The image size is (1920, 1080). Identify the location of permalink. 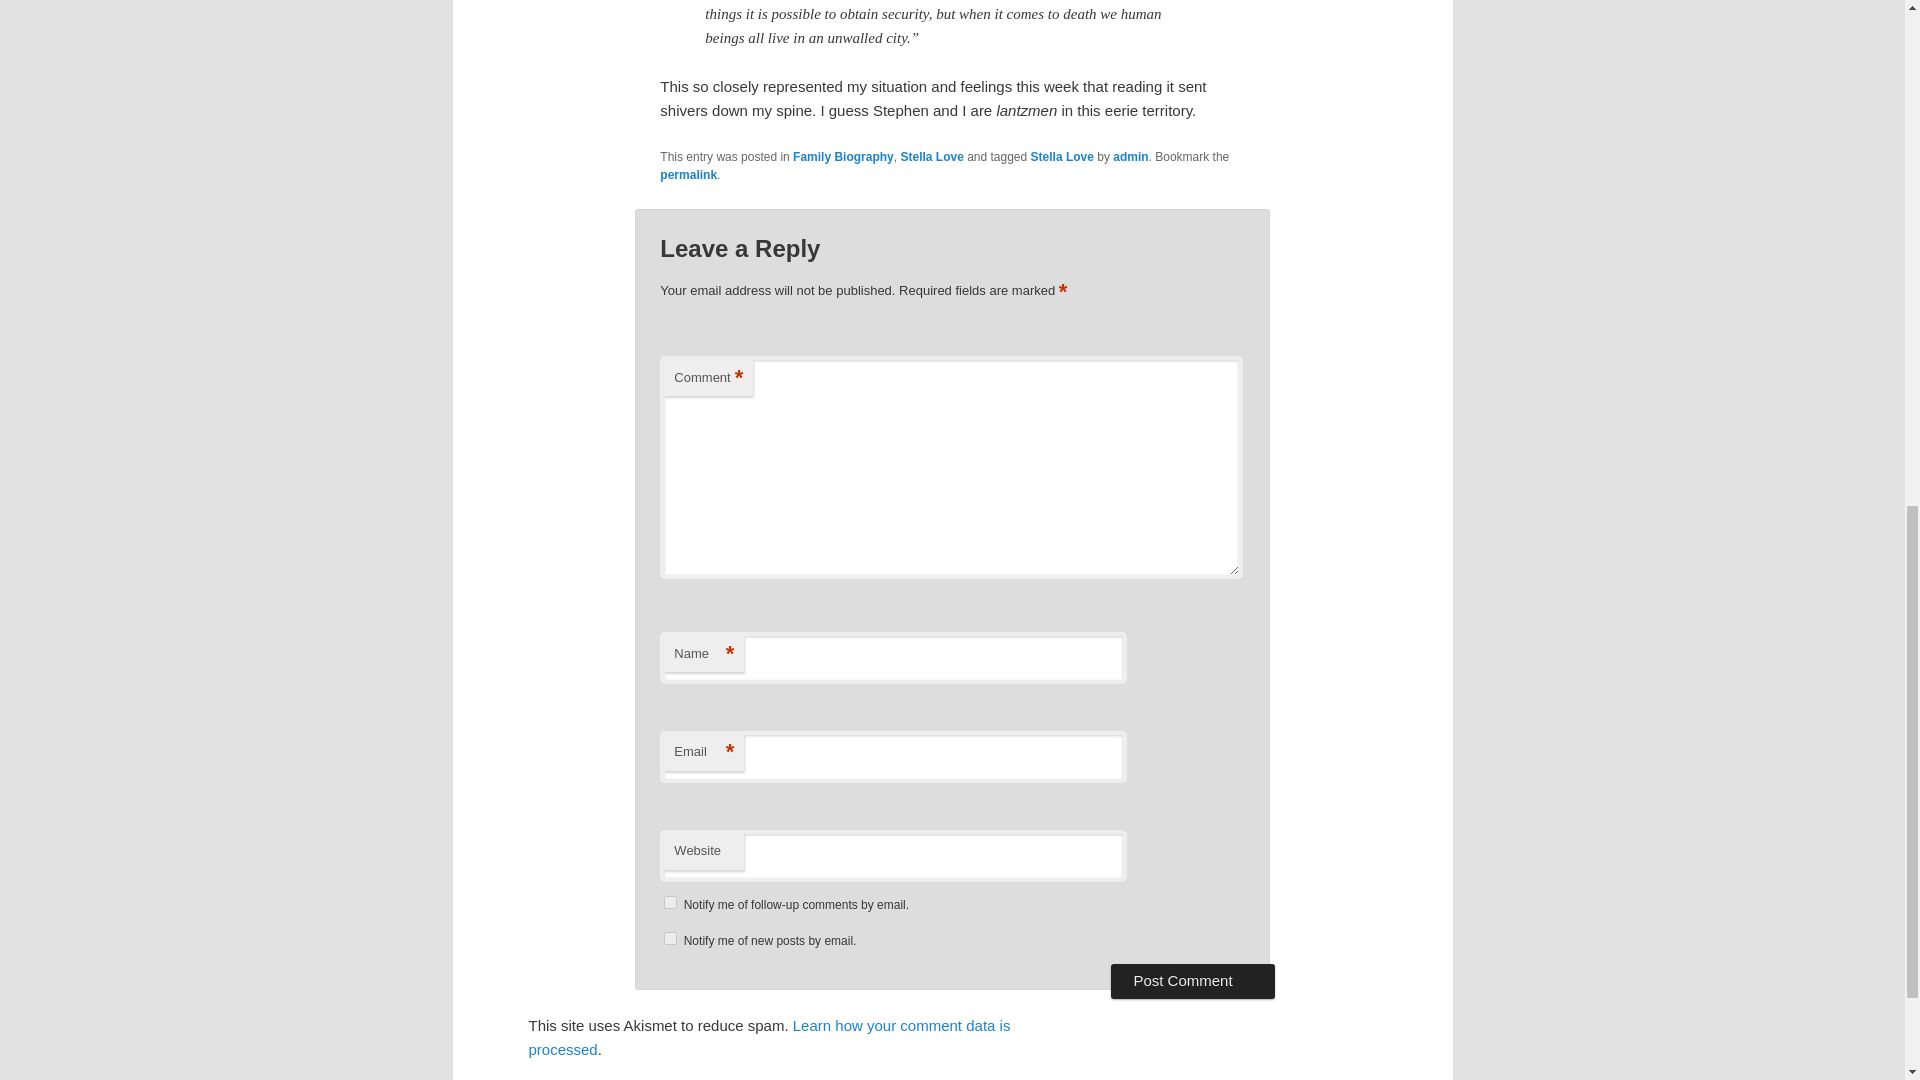
(688, 175).